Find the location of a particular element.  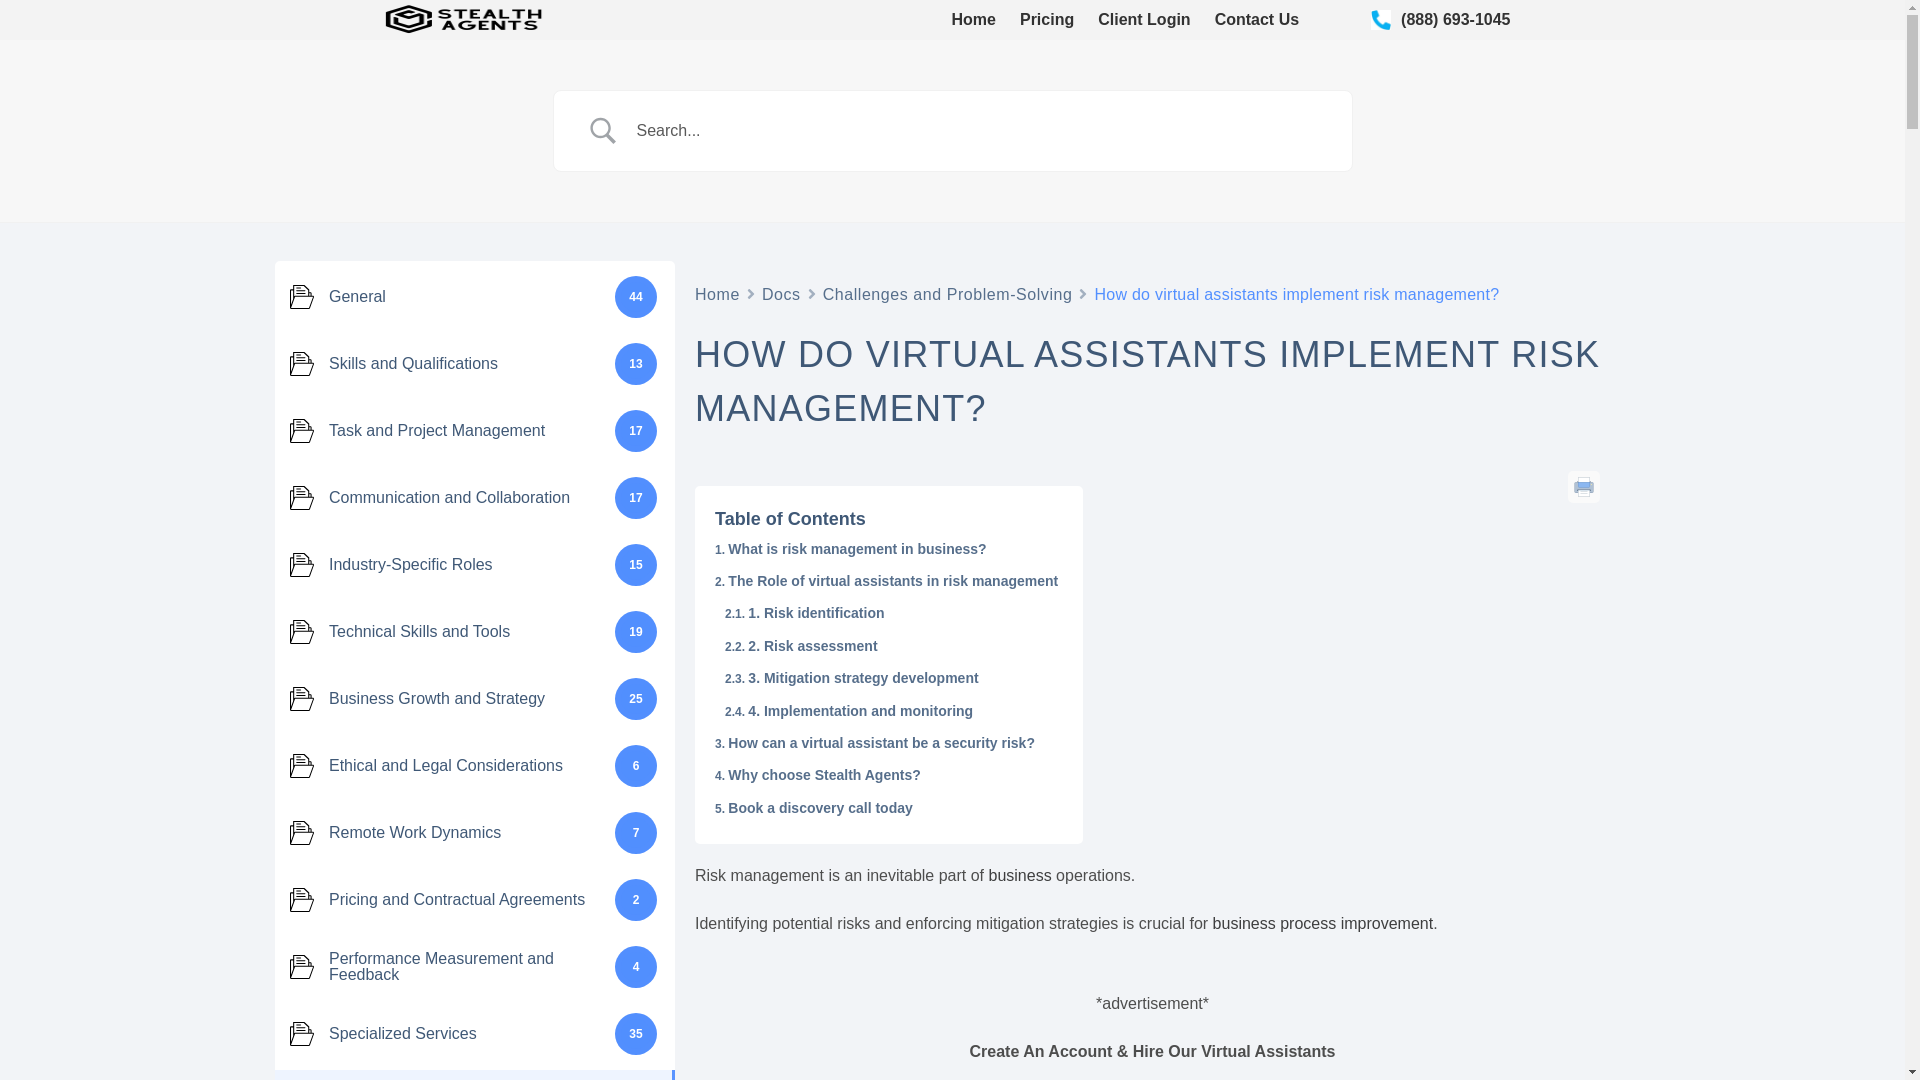

Contact Us is located at coordinates (1257, 20).